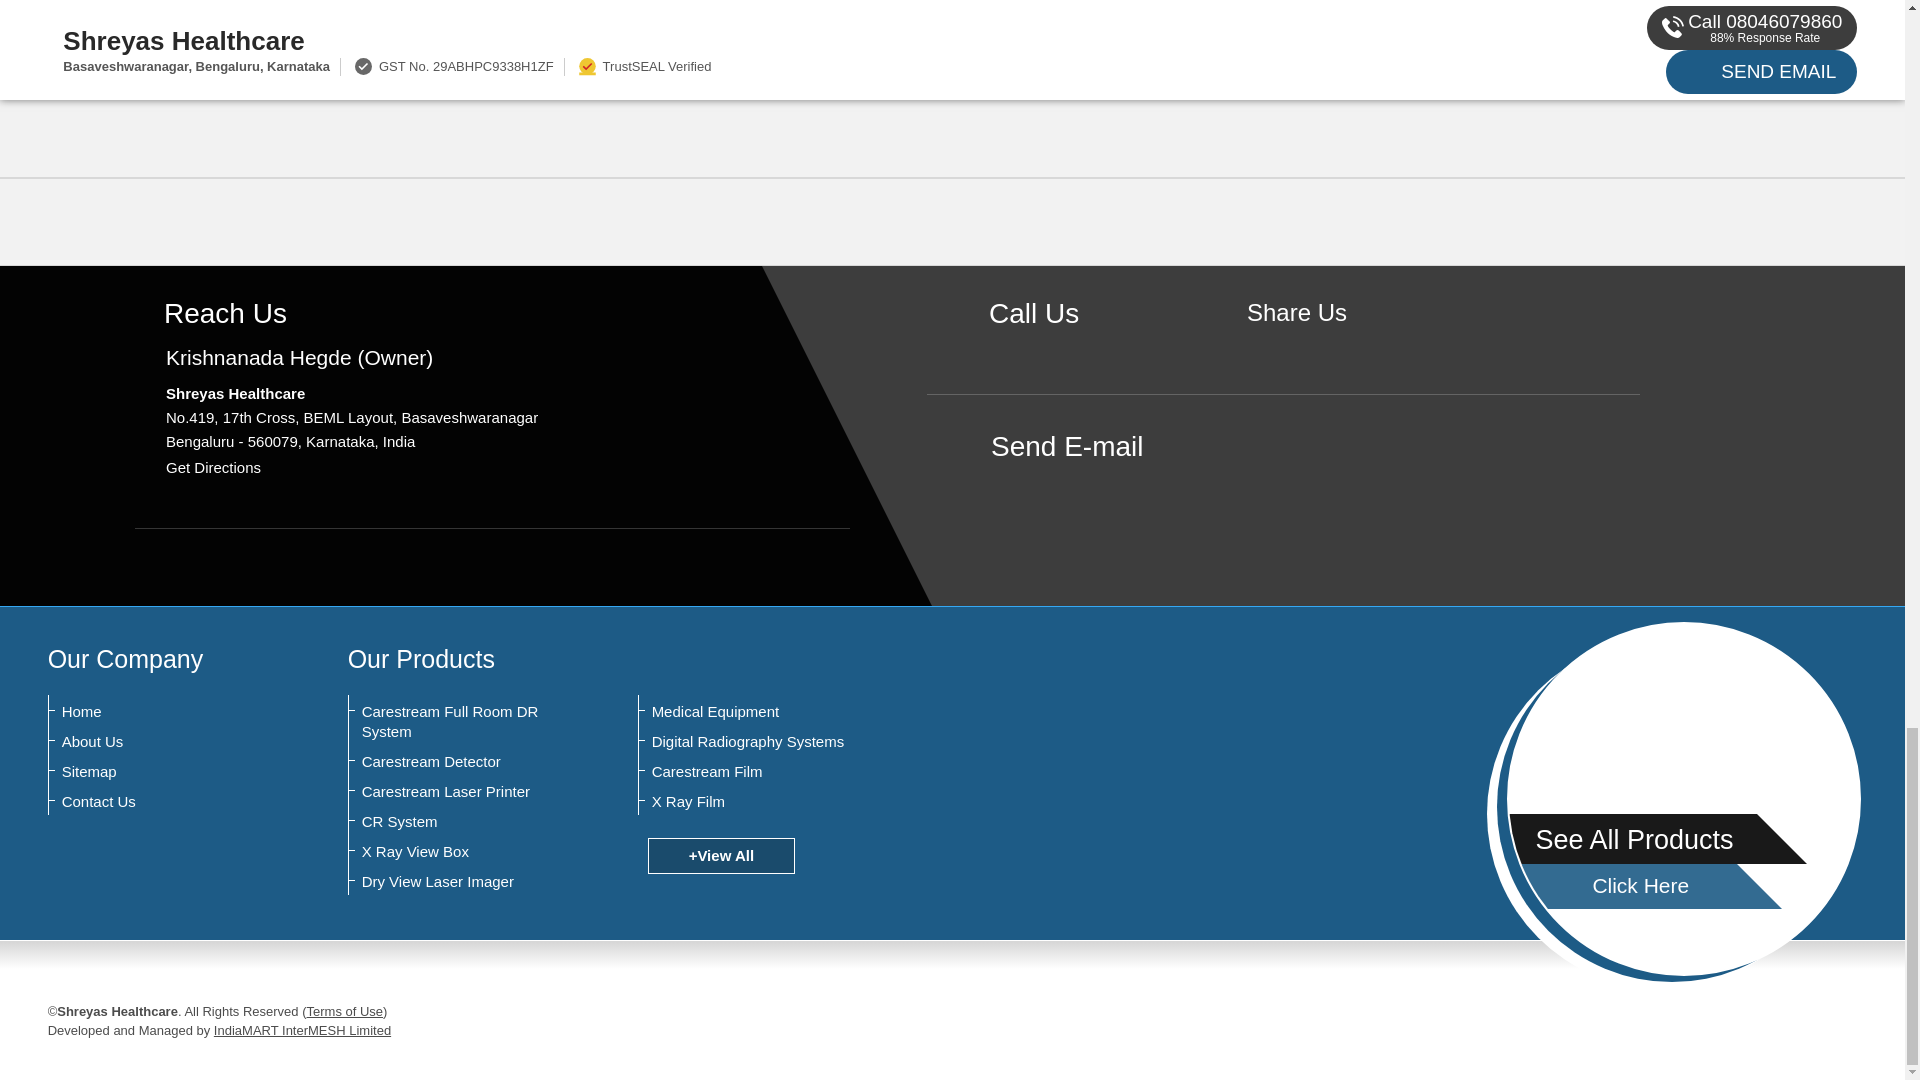 The height and width of the screenshot is (1080, 1920). What do you see at coordinates (160, 712) in the screenshot?
I see `Home` at bounding box center [160, 712].